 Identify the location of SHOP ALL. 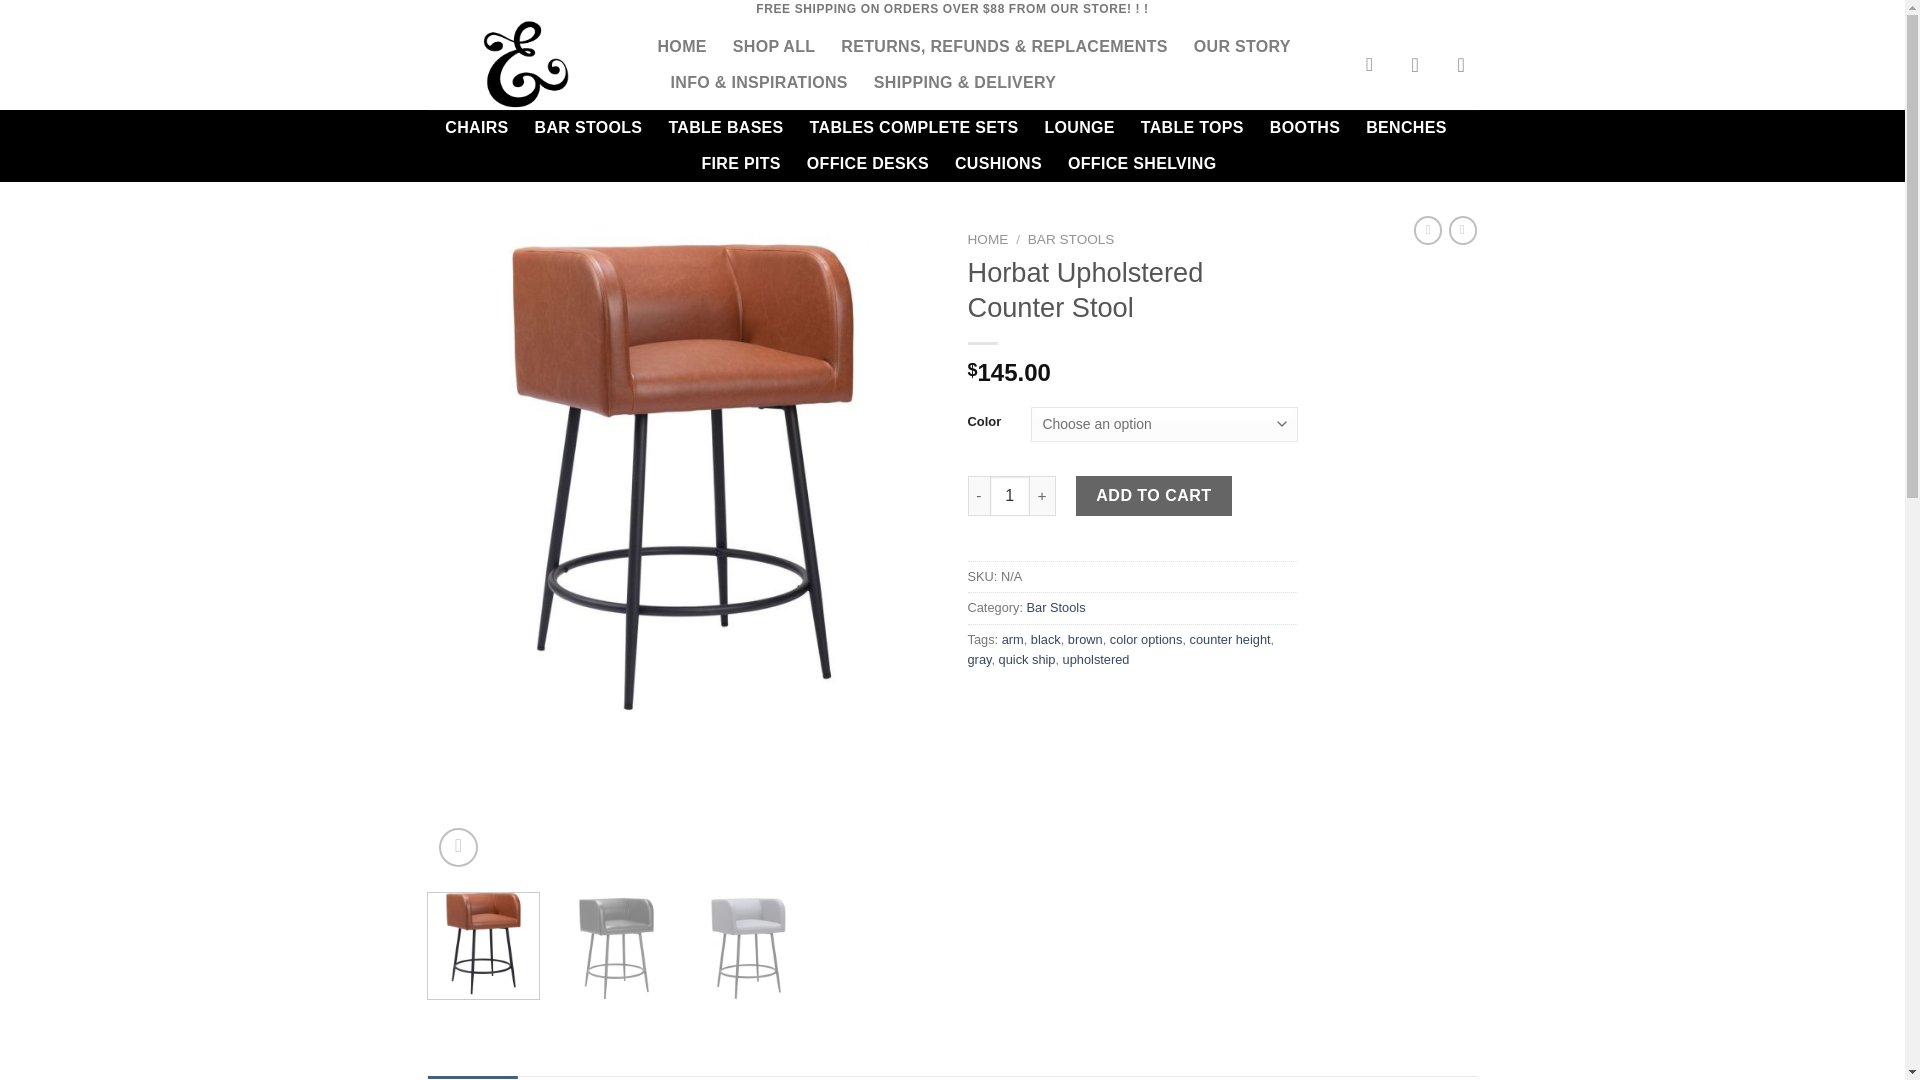
(774, 46).